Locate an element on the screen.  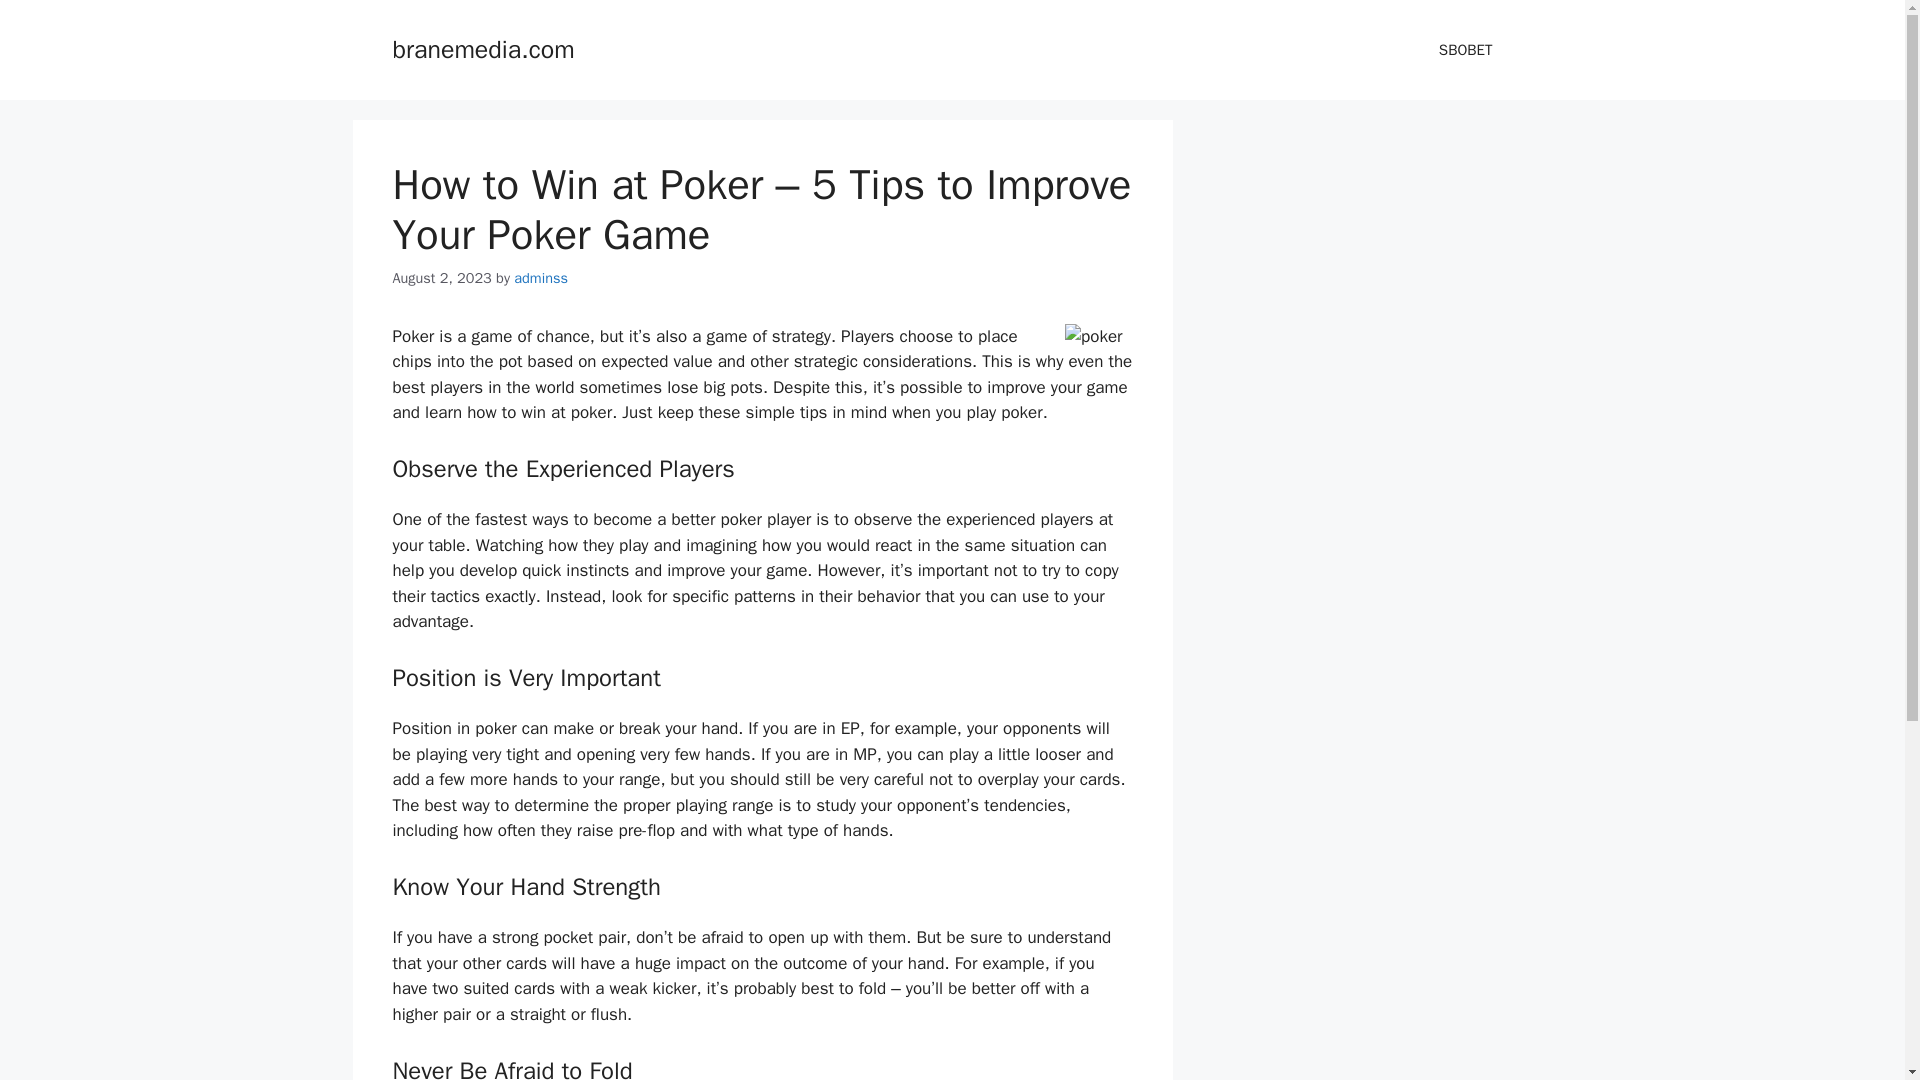
adminss is located at coordinates (541, 278).